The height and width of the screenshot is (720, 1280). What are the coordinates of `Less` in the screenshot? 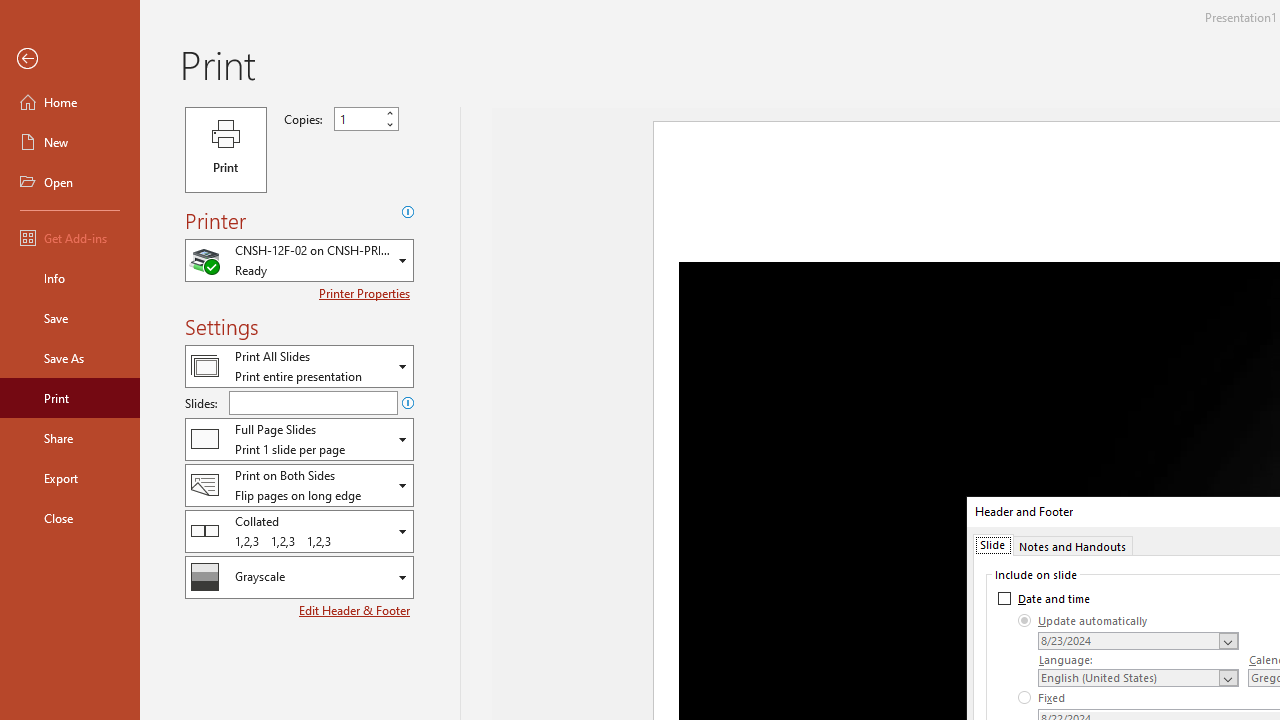 It's located at (390, 124).